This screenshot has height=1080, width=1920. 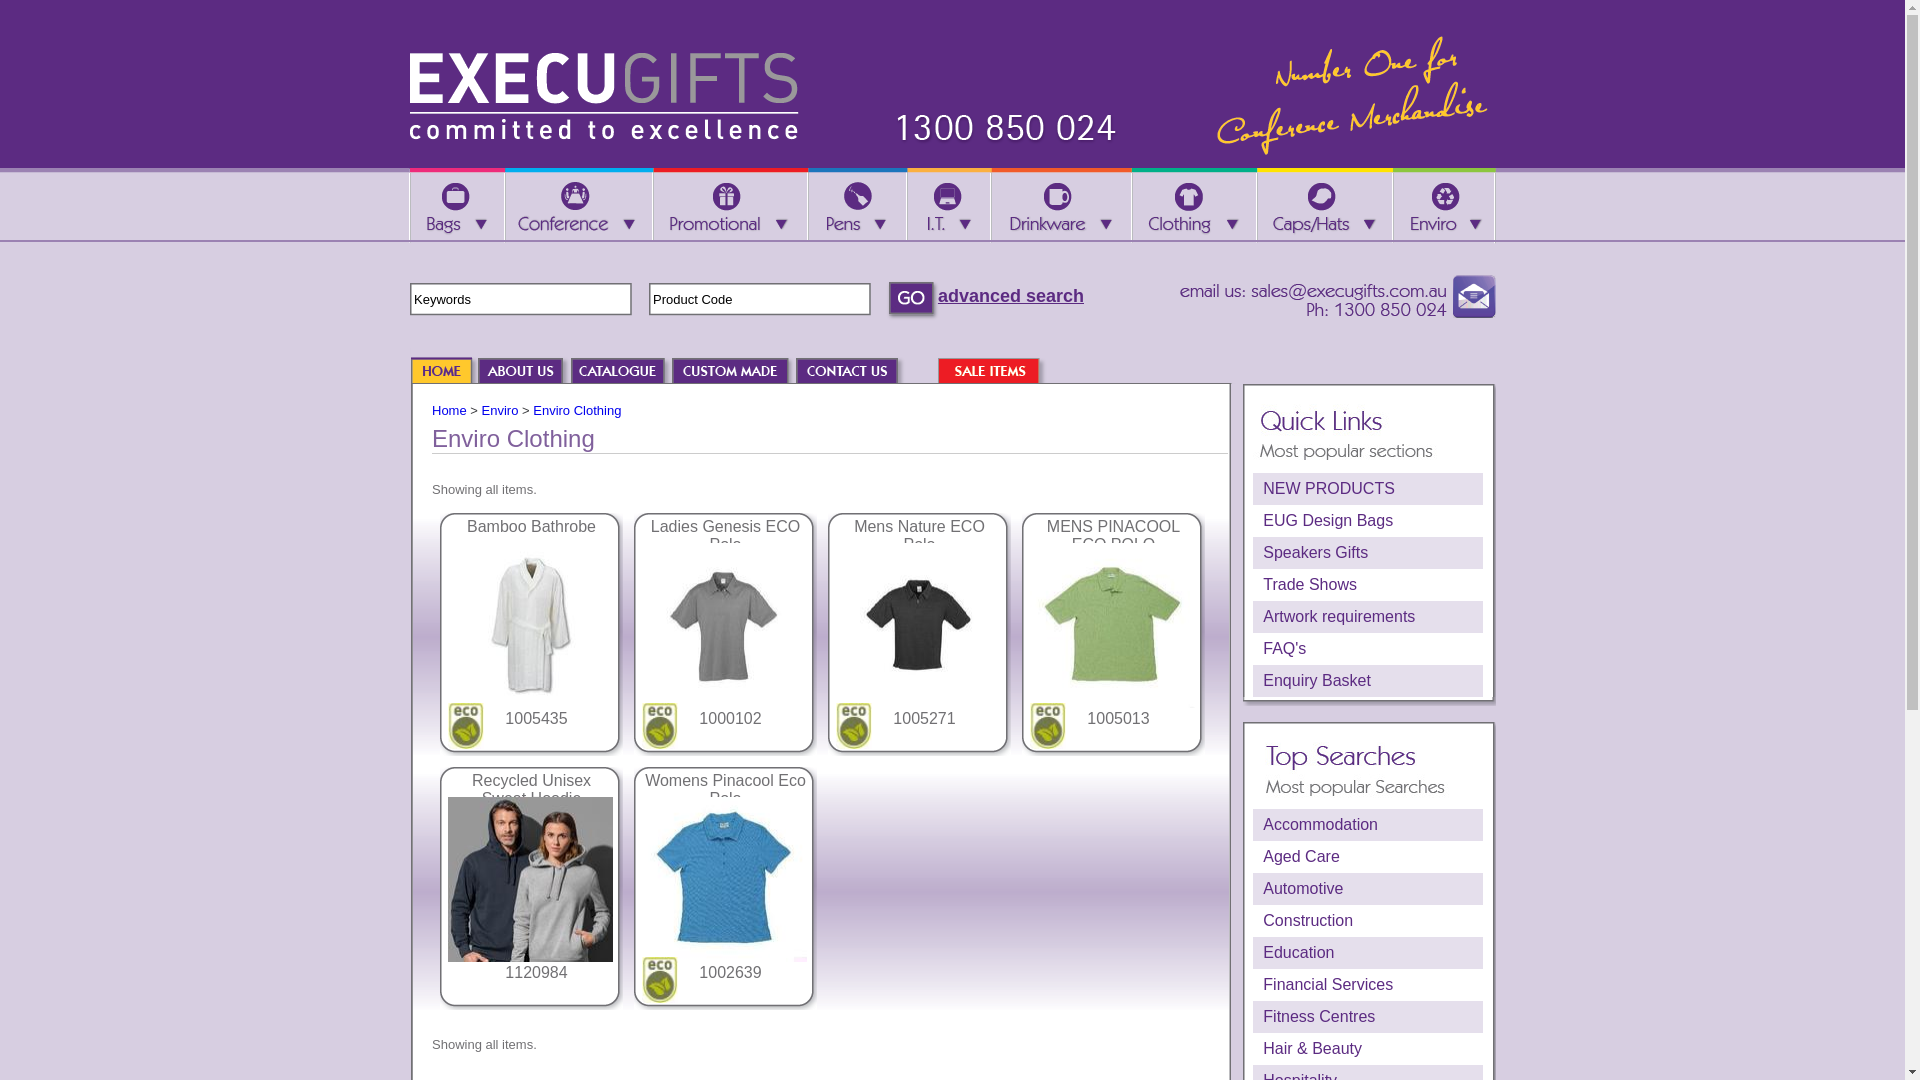 What do you see at coordinates (1011, 296) in the screenshot?
I see `advanced search` at bounding box center [1011, 296].